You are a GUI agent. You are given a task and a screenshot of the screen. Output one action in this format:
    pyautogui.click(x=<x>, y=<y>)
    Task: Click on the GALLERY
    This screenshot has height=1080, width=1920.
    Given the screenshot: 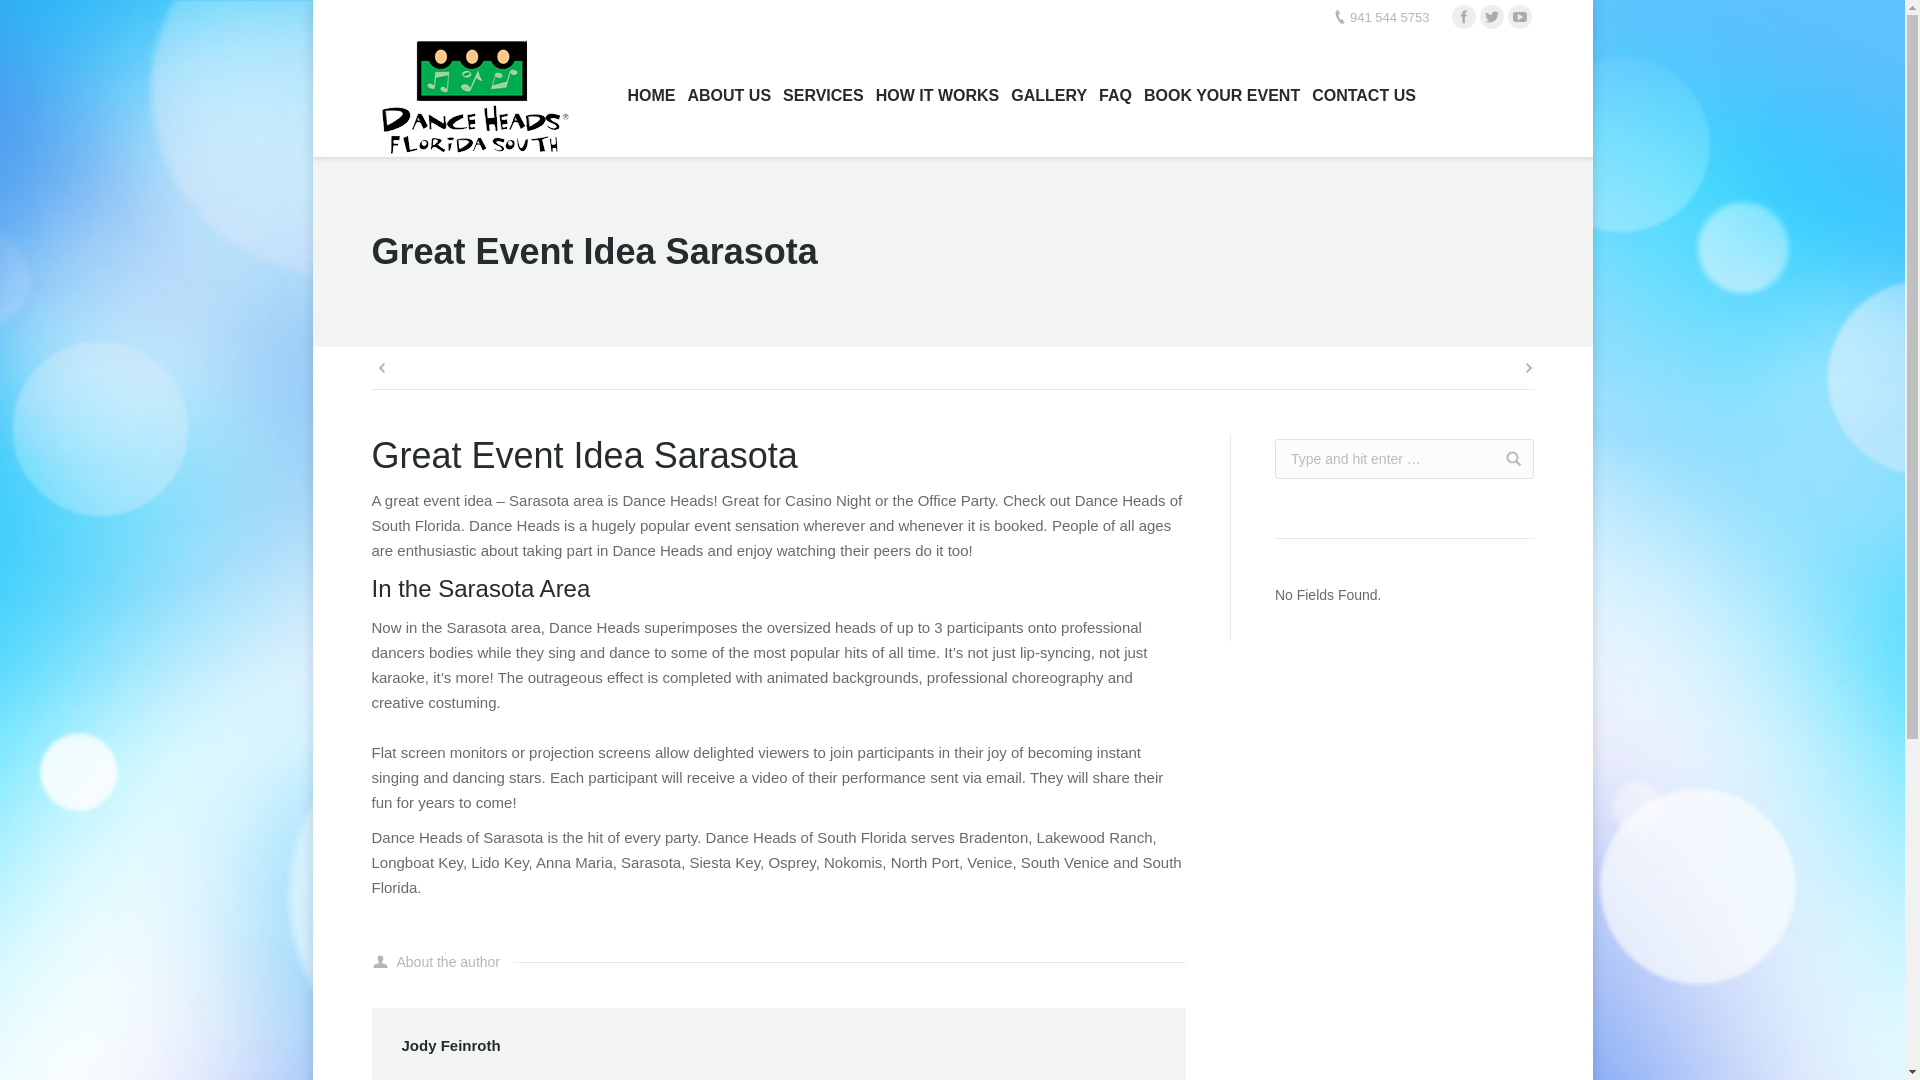 What is the action you would take?
    pyautogui.click(x=1048, y=96)
    